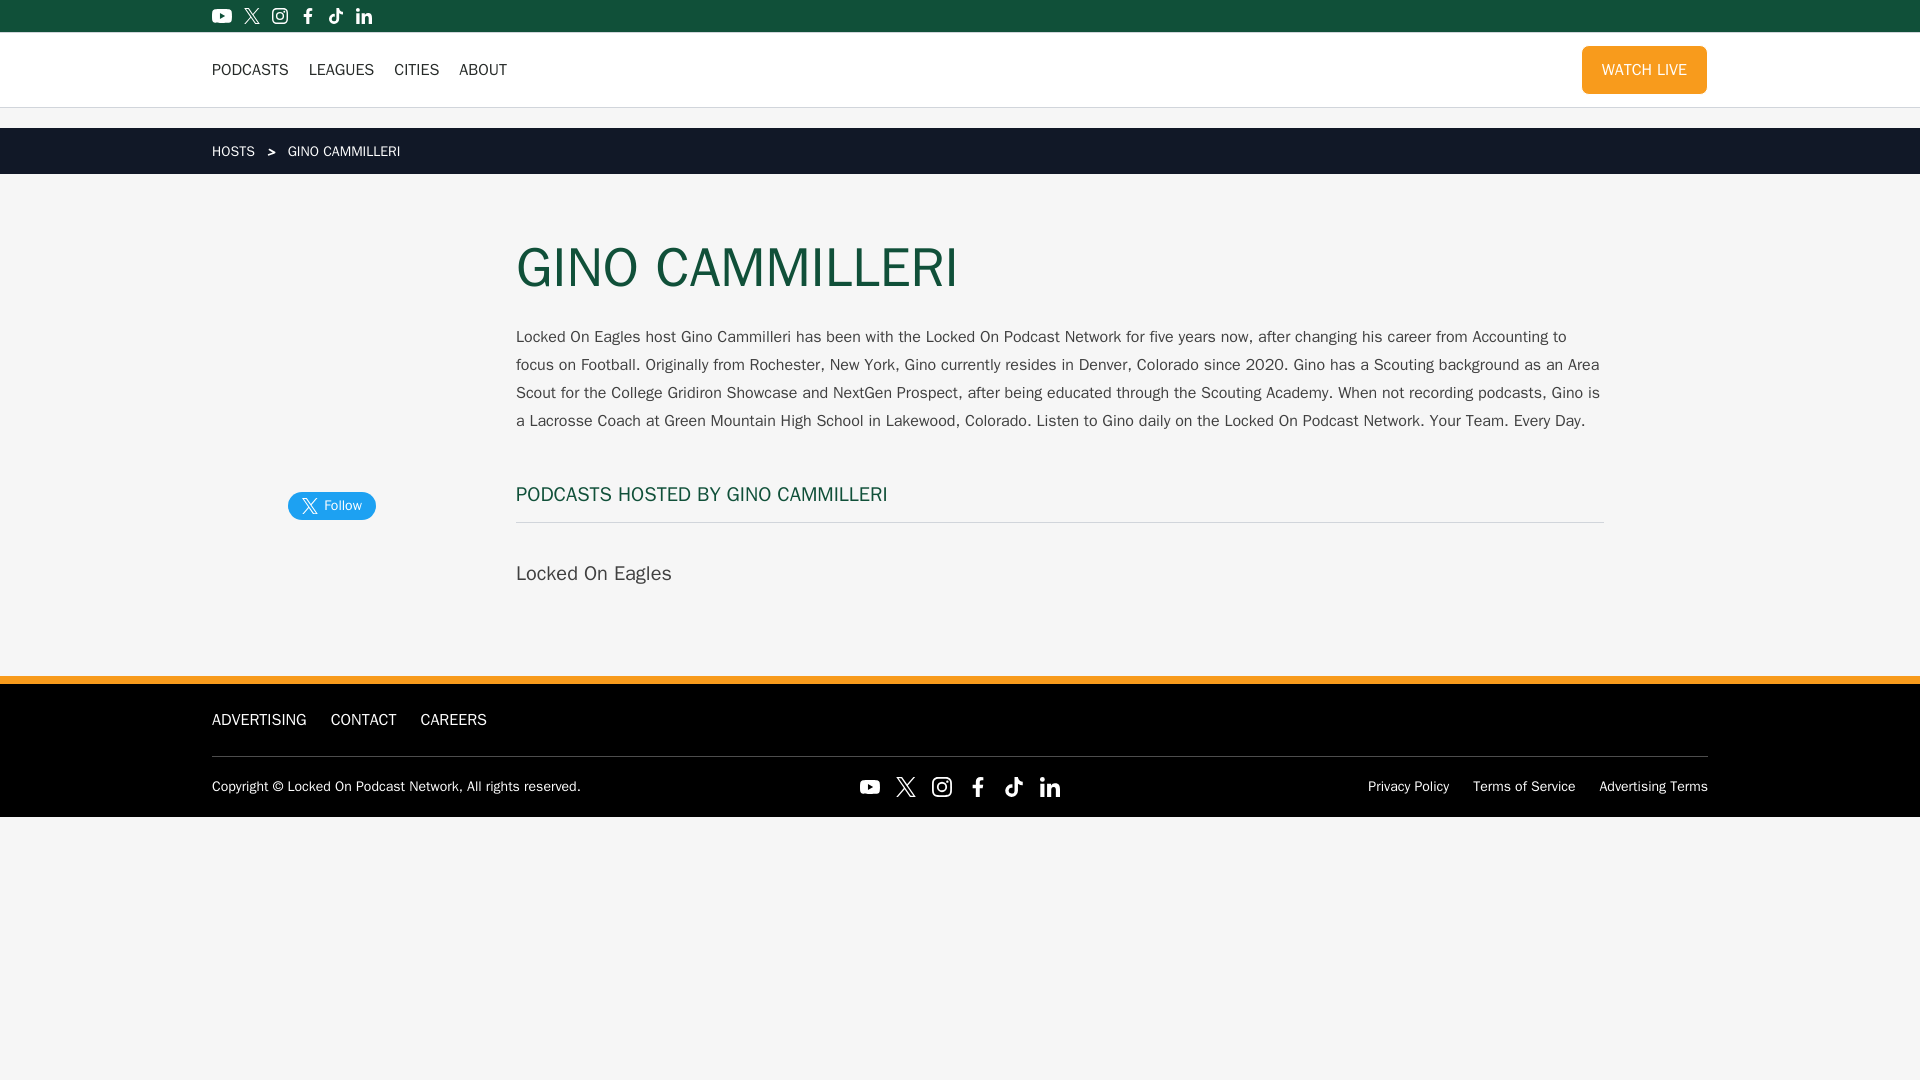 The width and height of the screenshot is (1920, 1080). Describe the element at coordinates (1644, 70) in the screenshot. I see `WATCH LIVE` at that location.